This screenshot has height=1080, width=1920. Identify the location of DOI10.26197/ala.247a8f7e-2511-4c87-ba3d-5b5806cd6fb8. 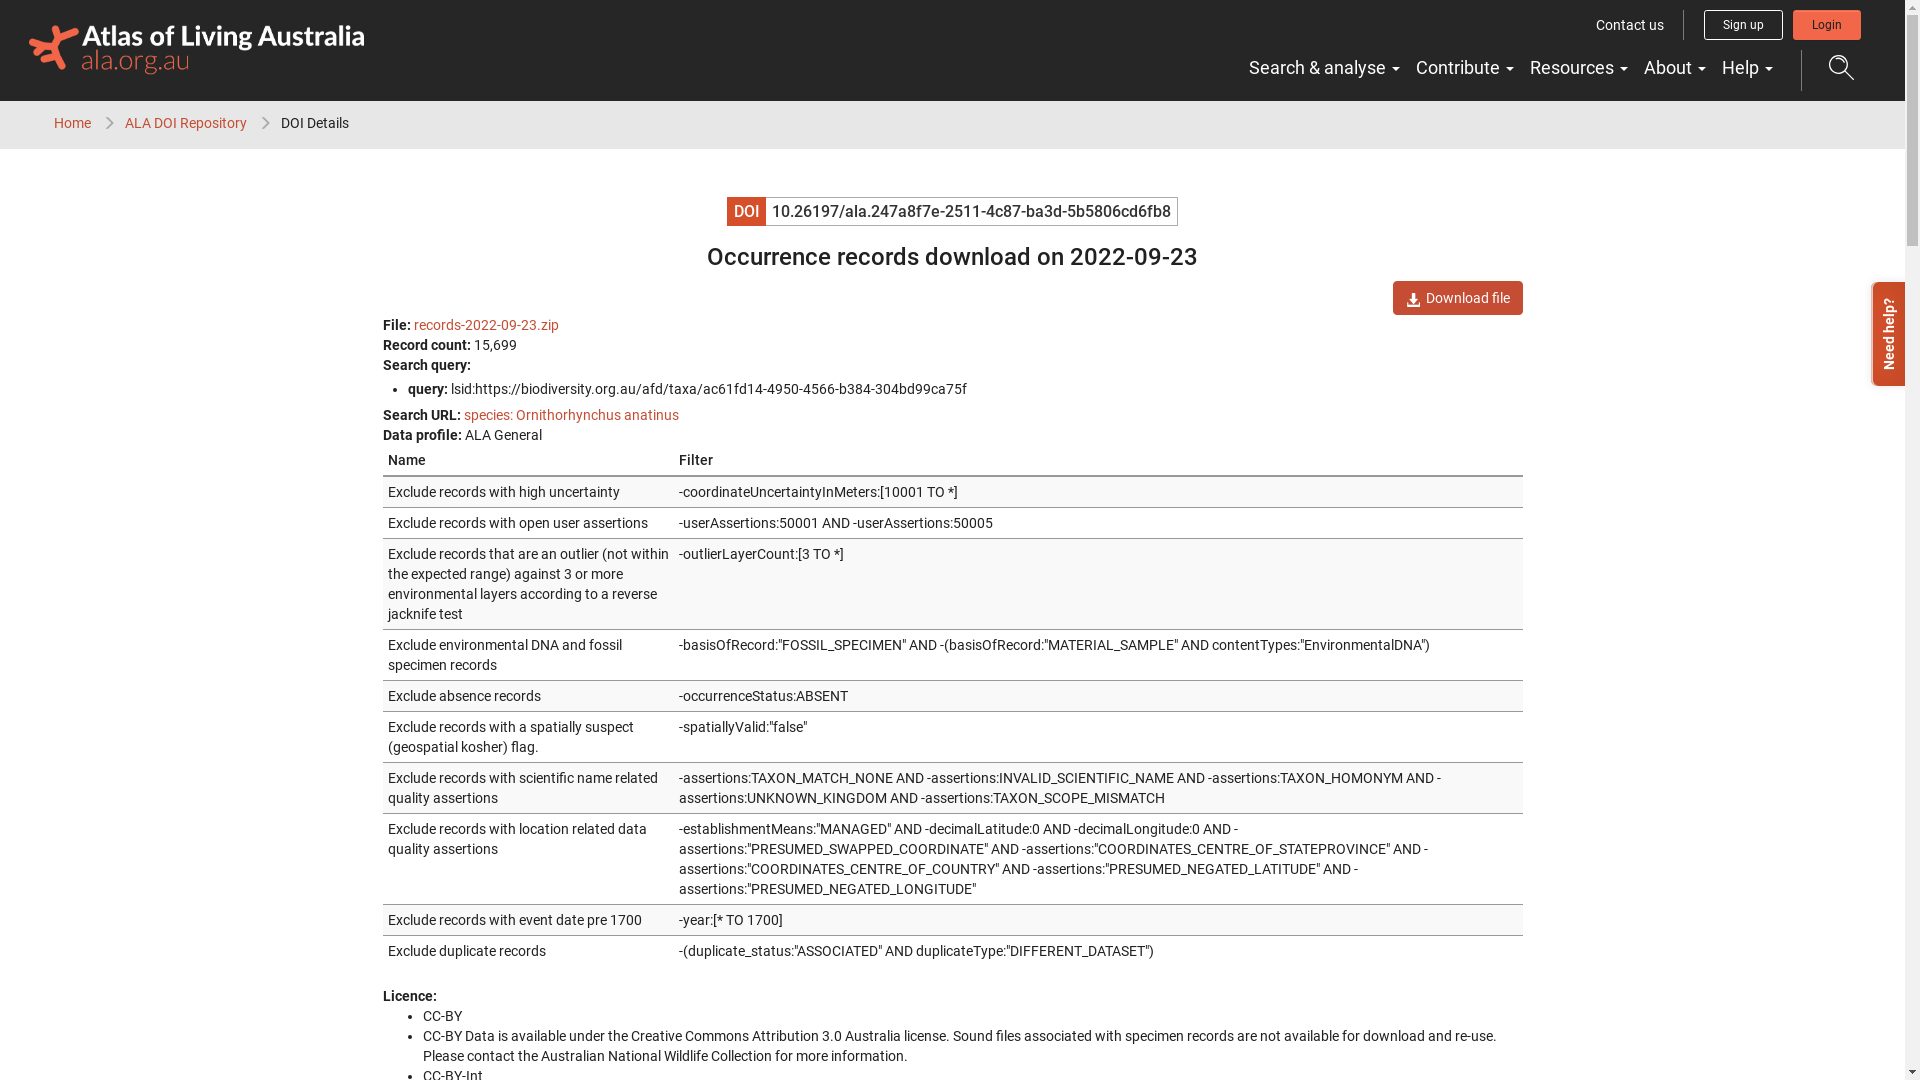
(952, 212).